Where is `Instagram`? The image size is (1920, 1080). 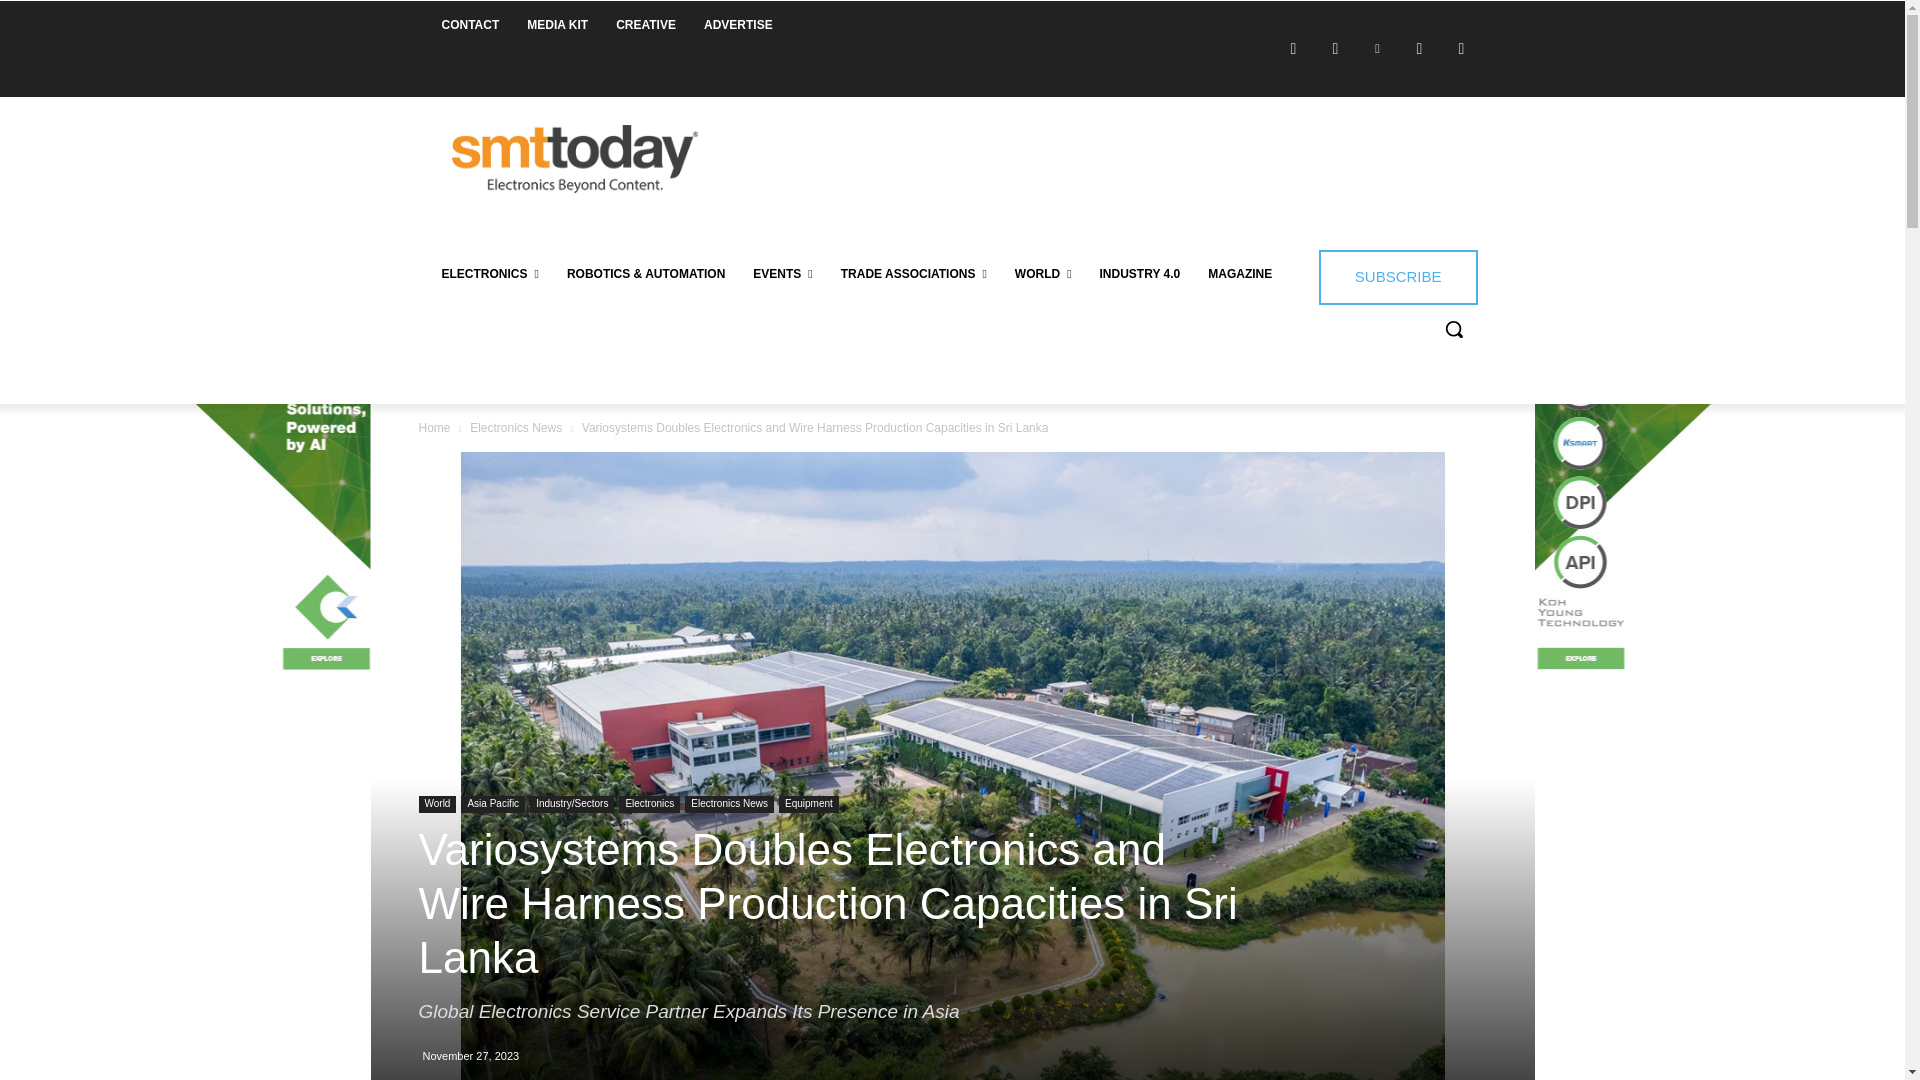 Instagram is located at coordinates (1336, 48).